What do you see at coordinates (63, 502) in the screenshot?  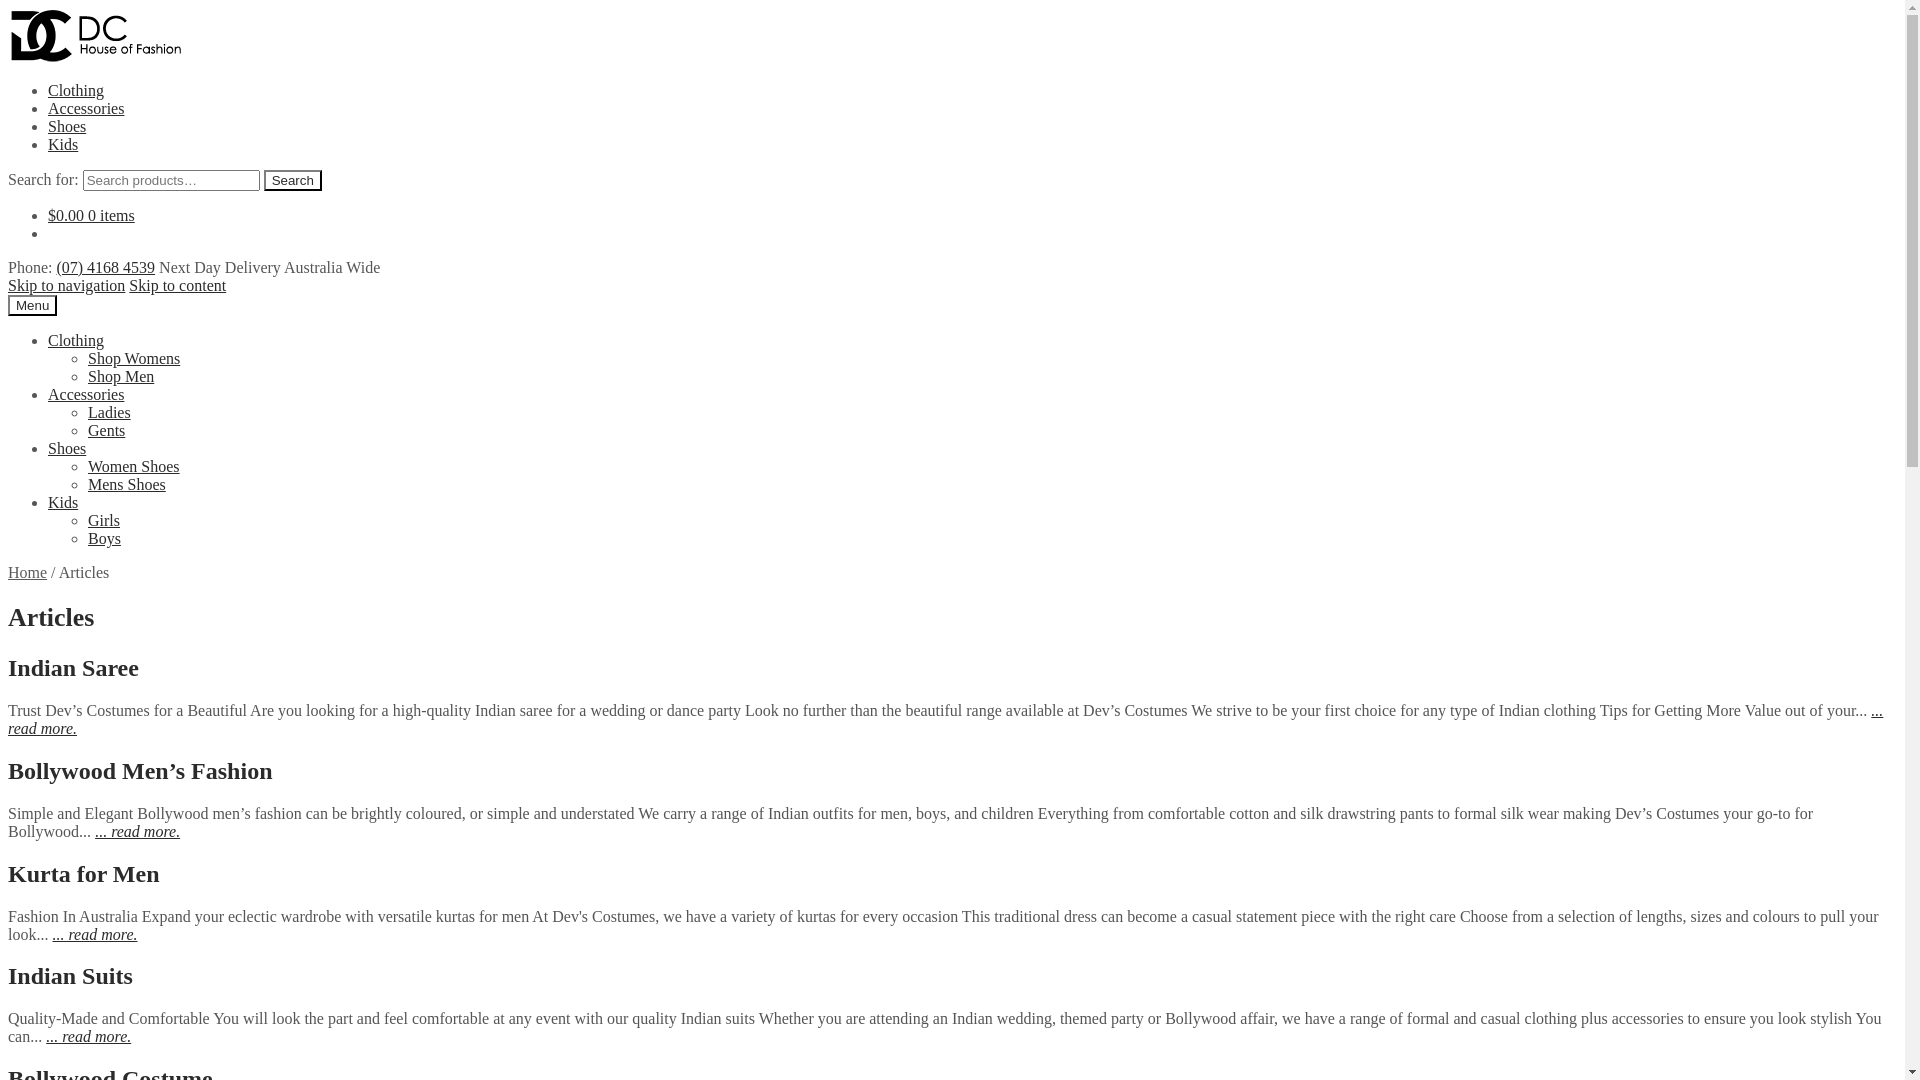 I see `Kids` at bounding box center [63, 502].